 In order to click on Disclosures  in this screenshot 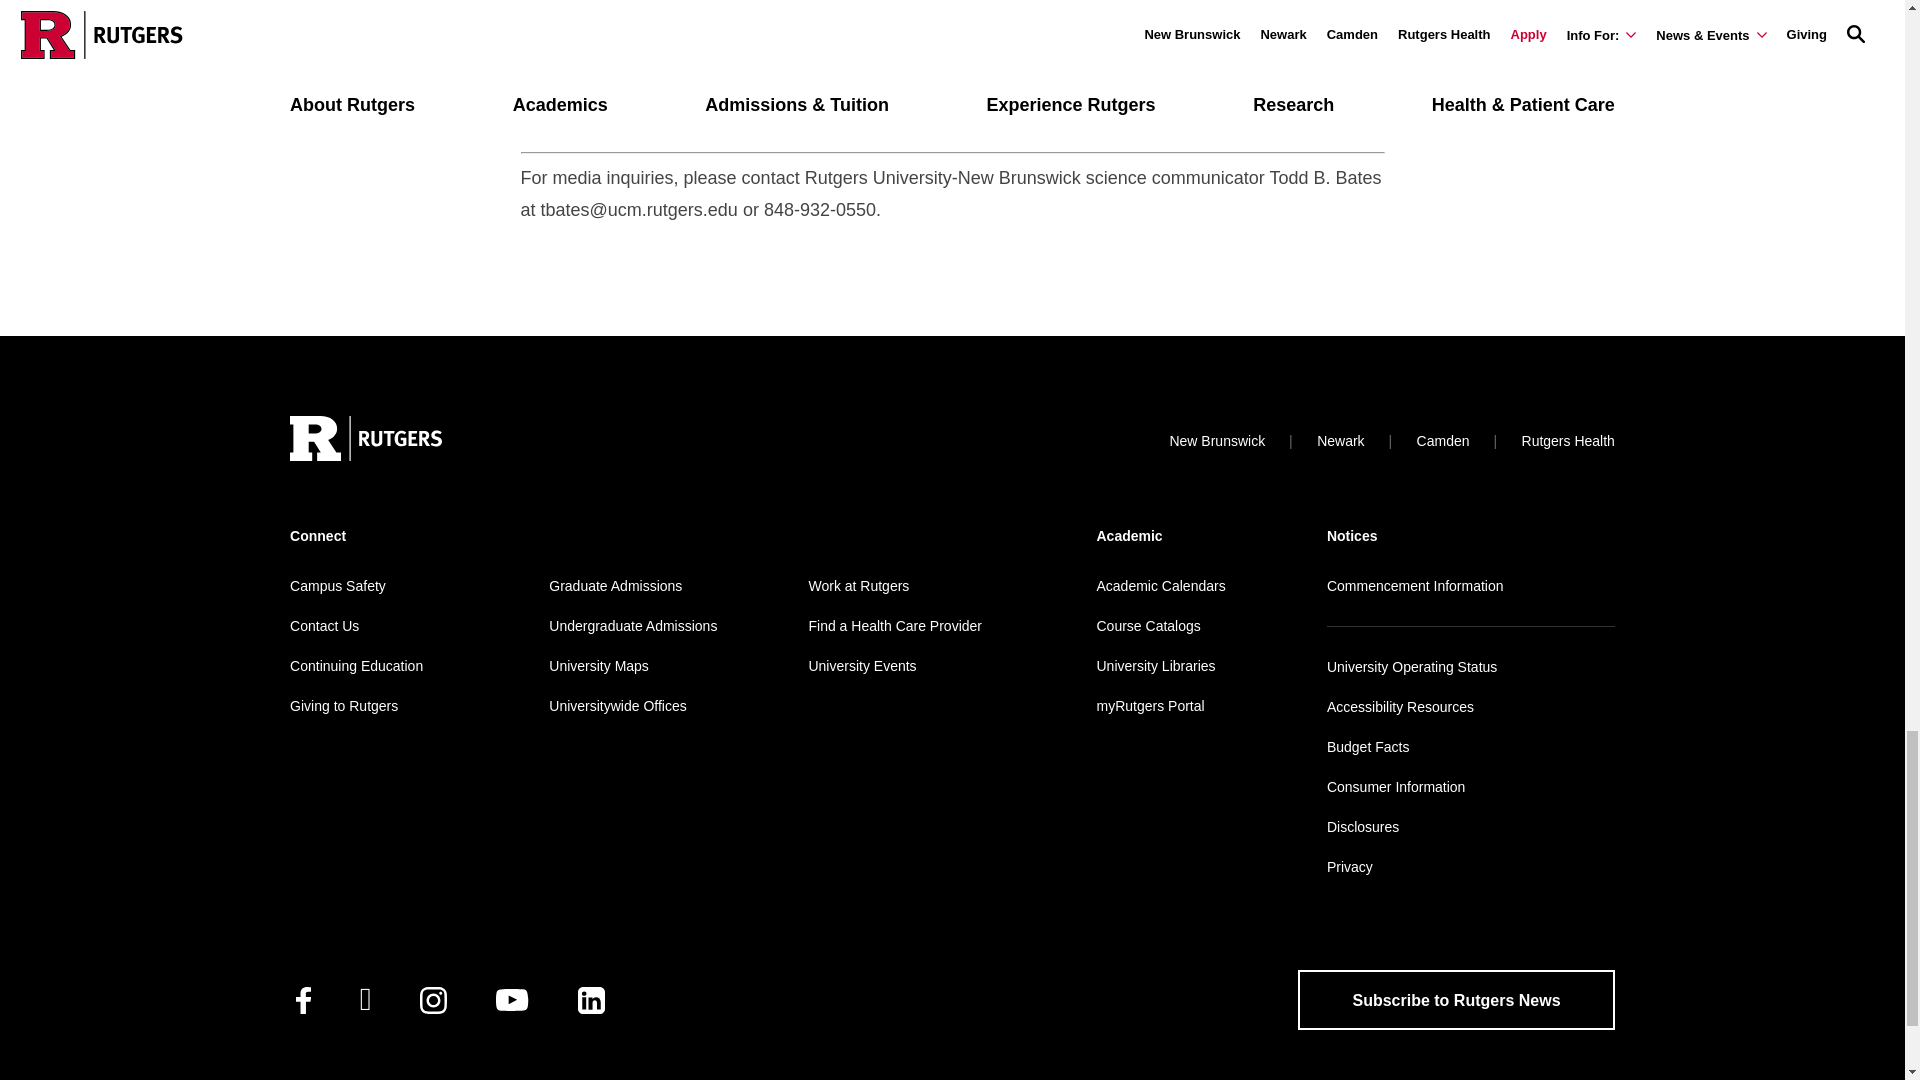, I will do `click(1362, 826)`.